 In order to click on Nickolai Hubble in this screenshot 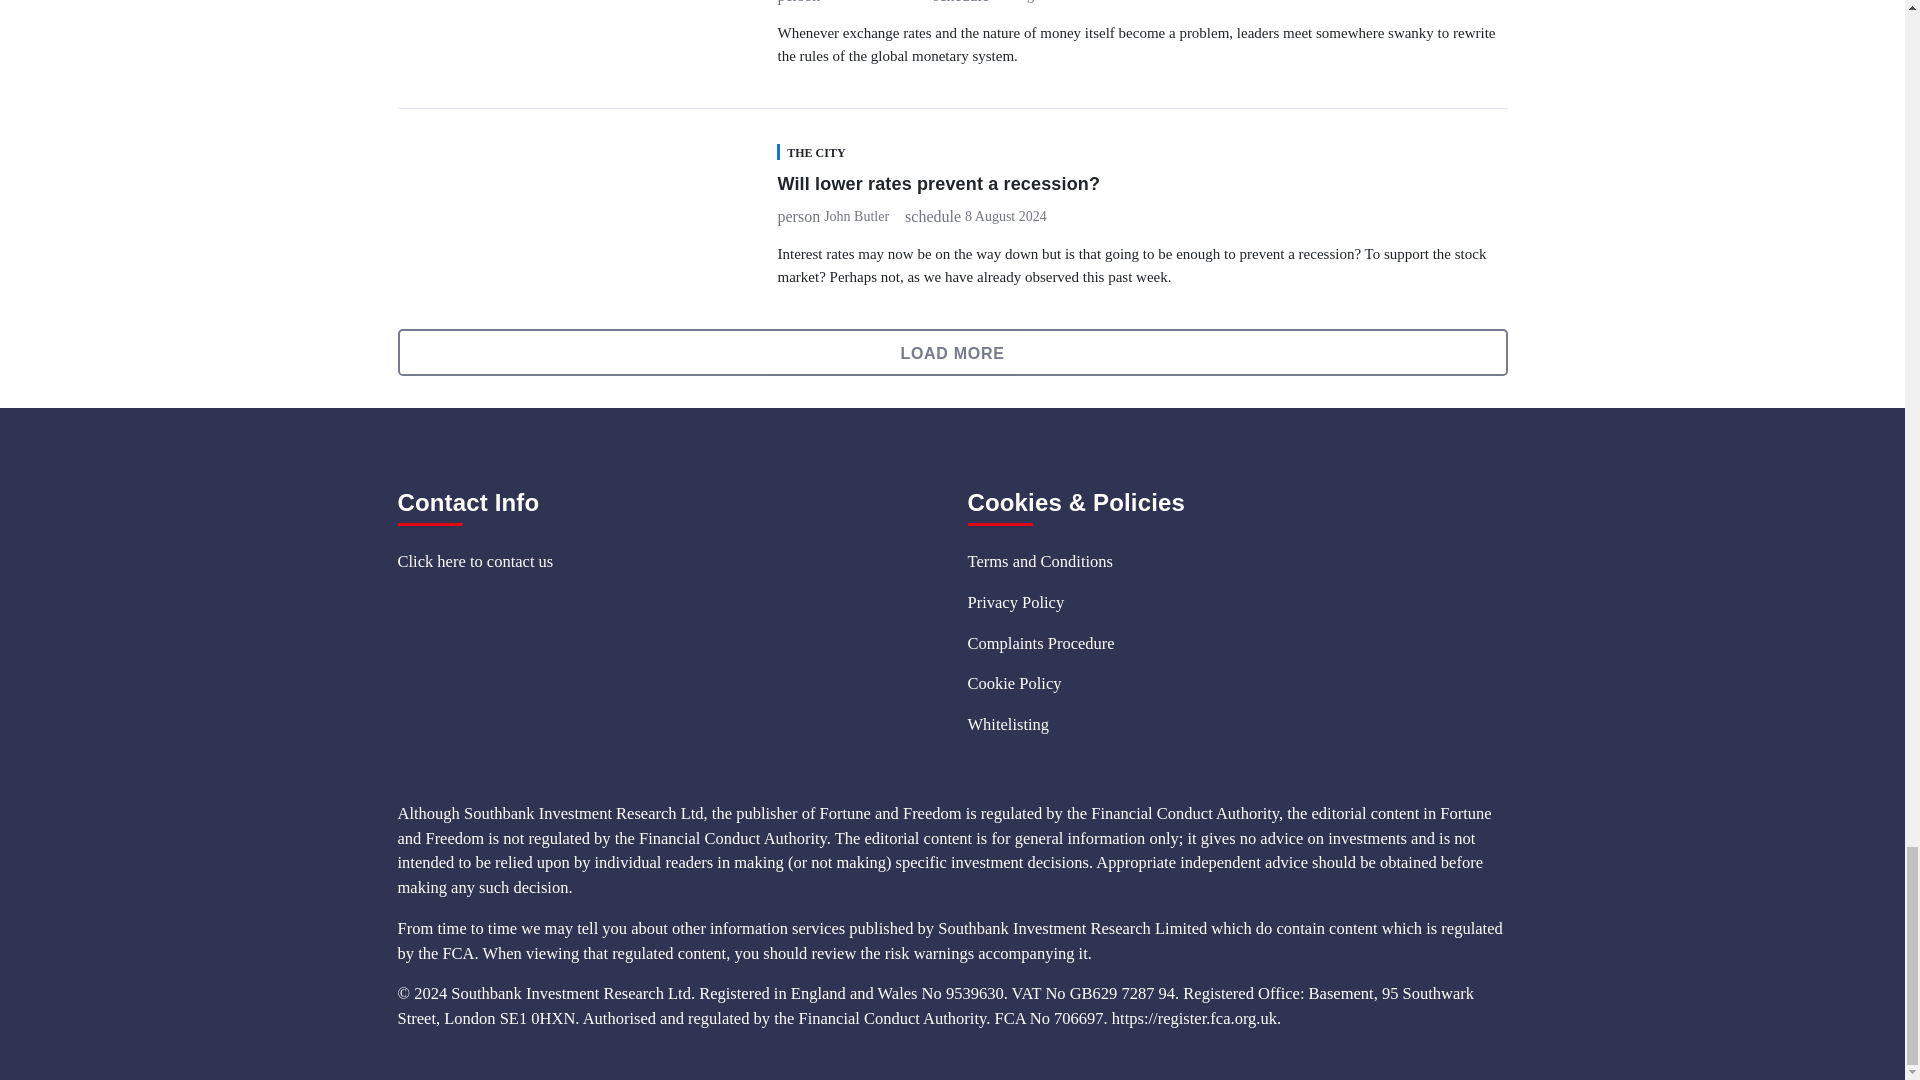, I will do `click(870, 3)`.